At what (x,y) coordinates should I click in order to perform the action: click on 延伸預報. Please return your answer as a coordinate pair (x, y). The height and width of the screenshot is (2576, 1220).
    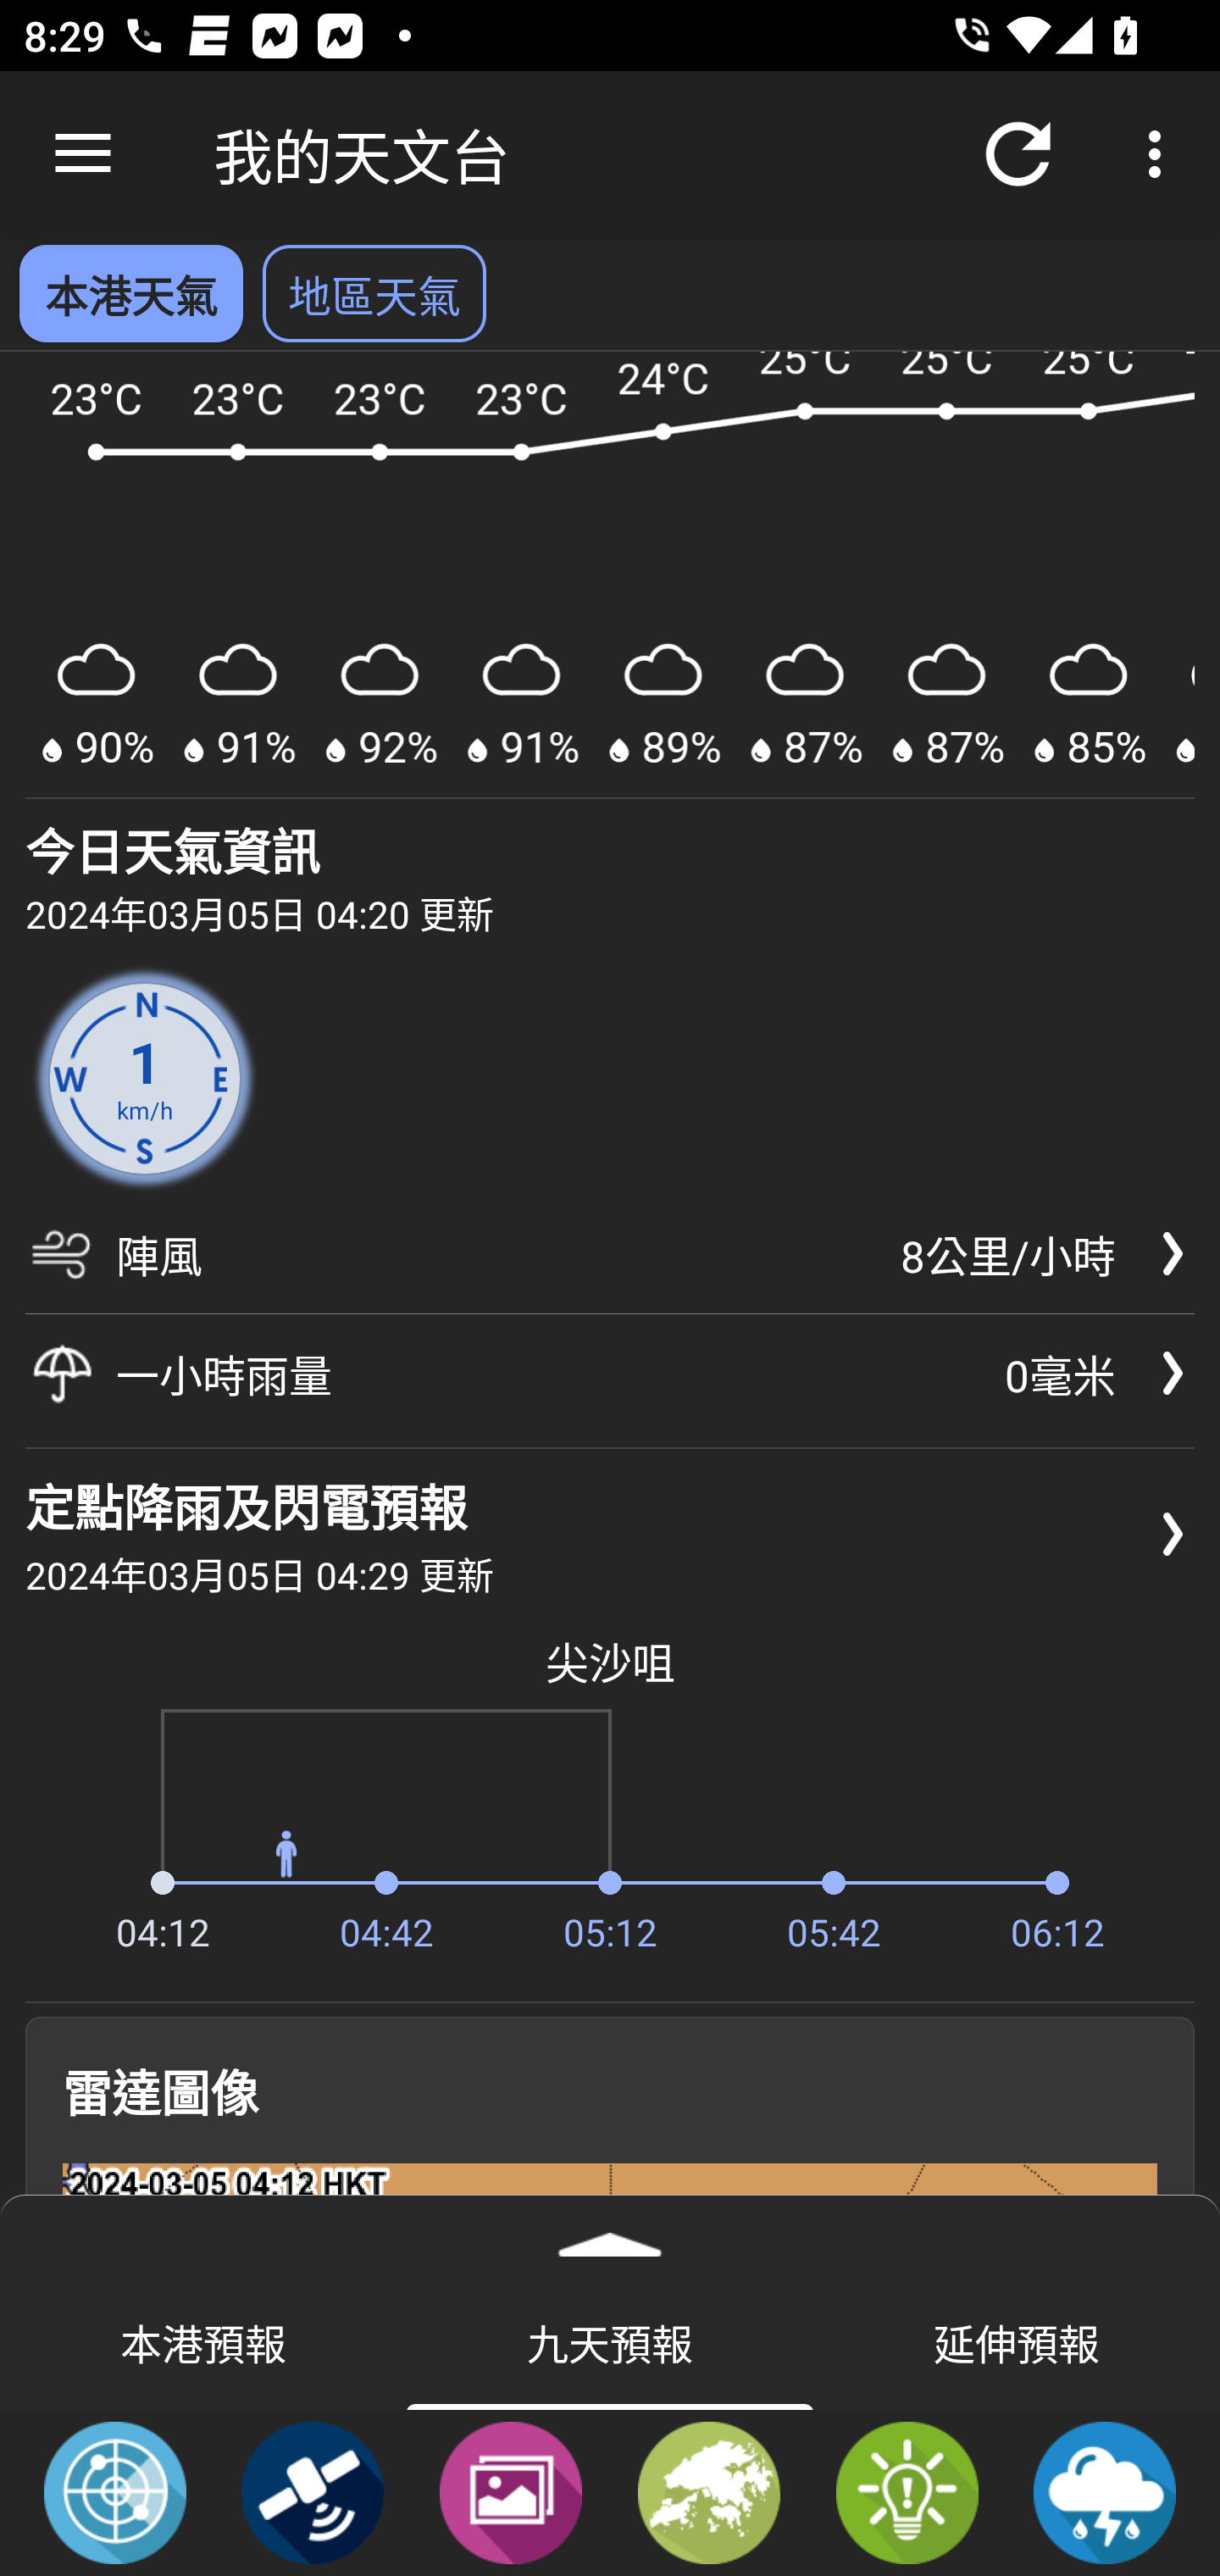
    Looking at the image, I should click on (1017, 2341).